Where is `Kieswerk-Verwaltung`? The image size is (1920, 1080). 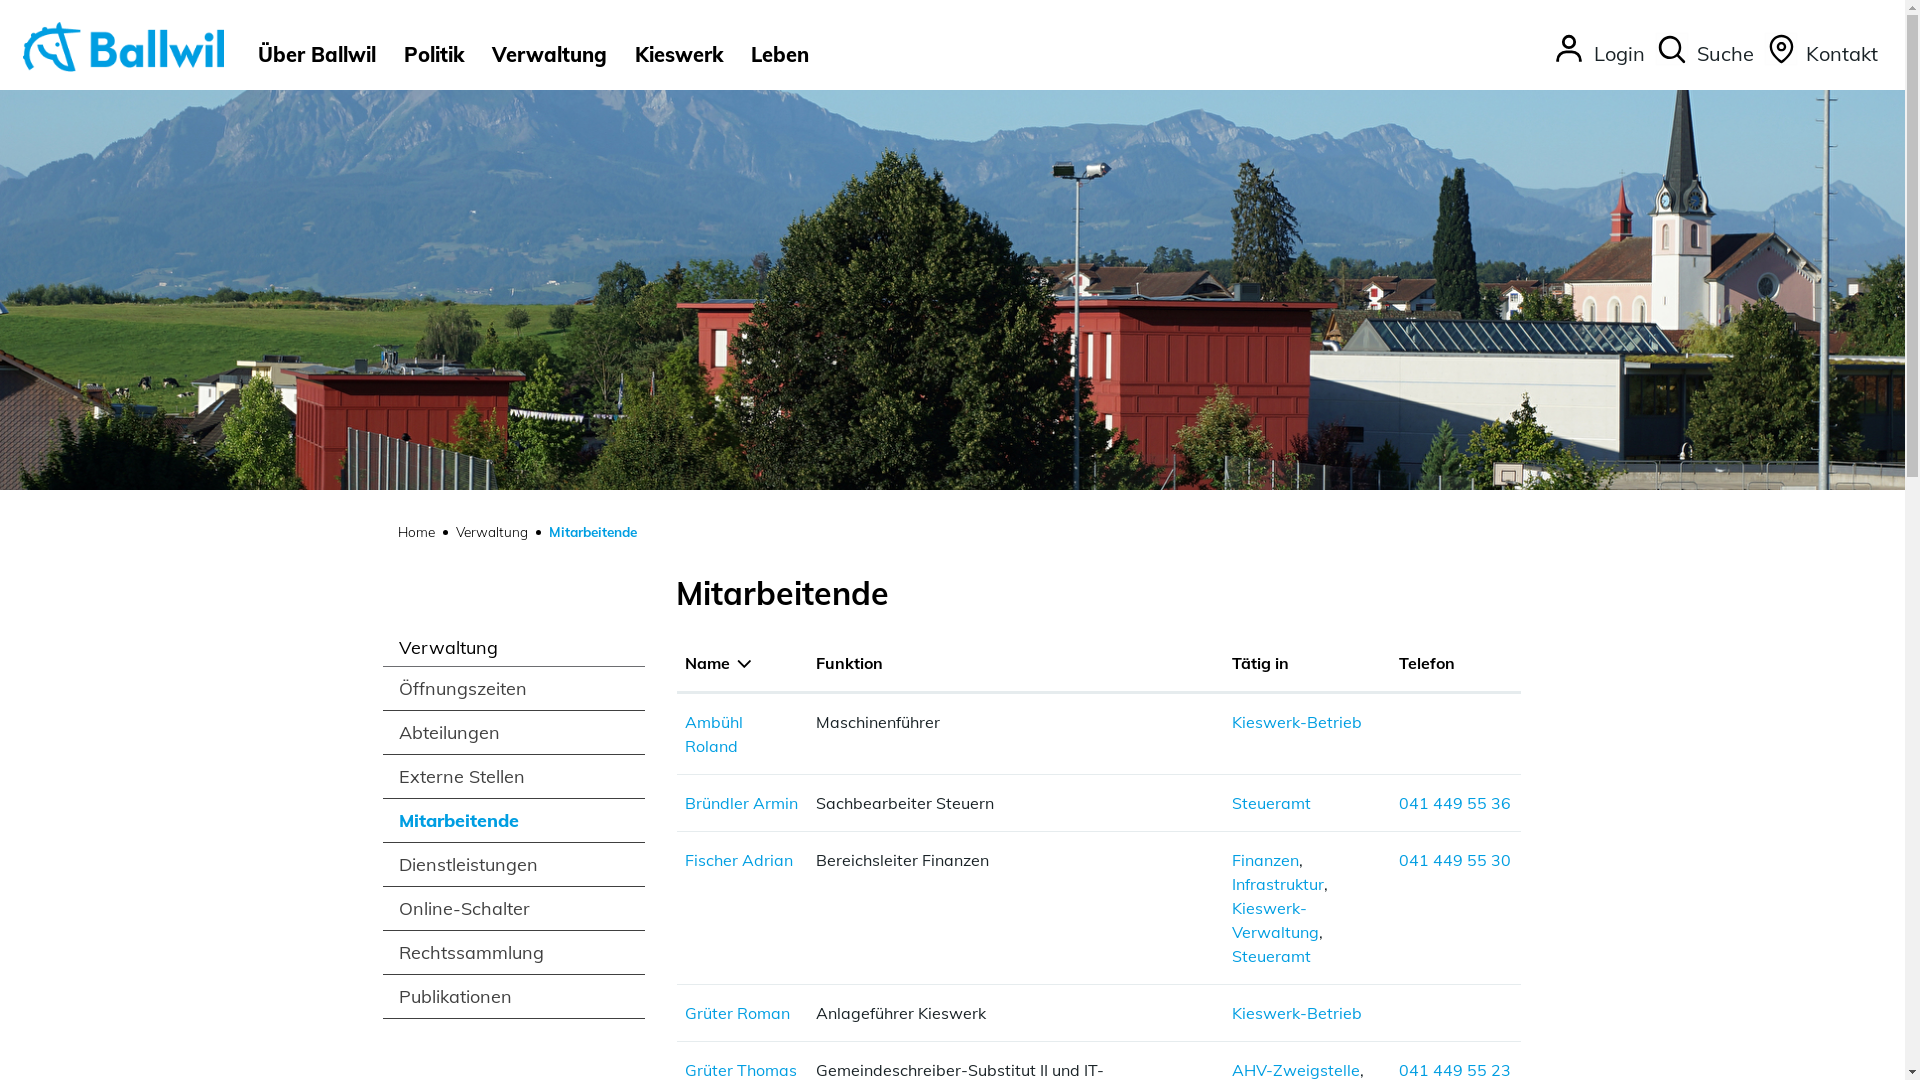 Kieswerk-Verwaltung is located at coordinates (1276, 920).